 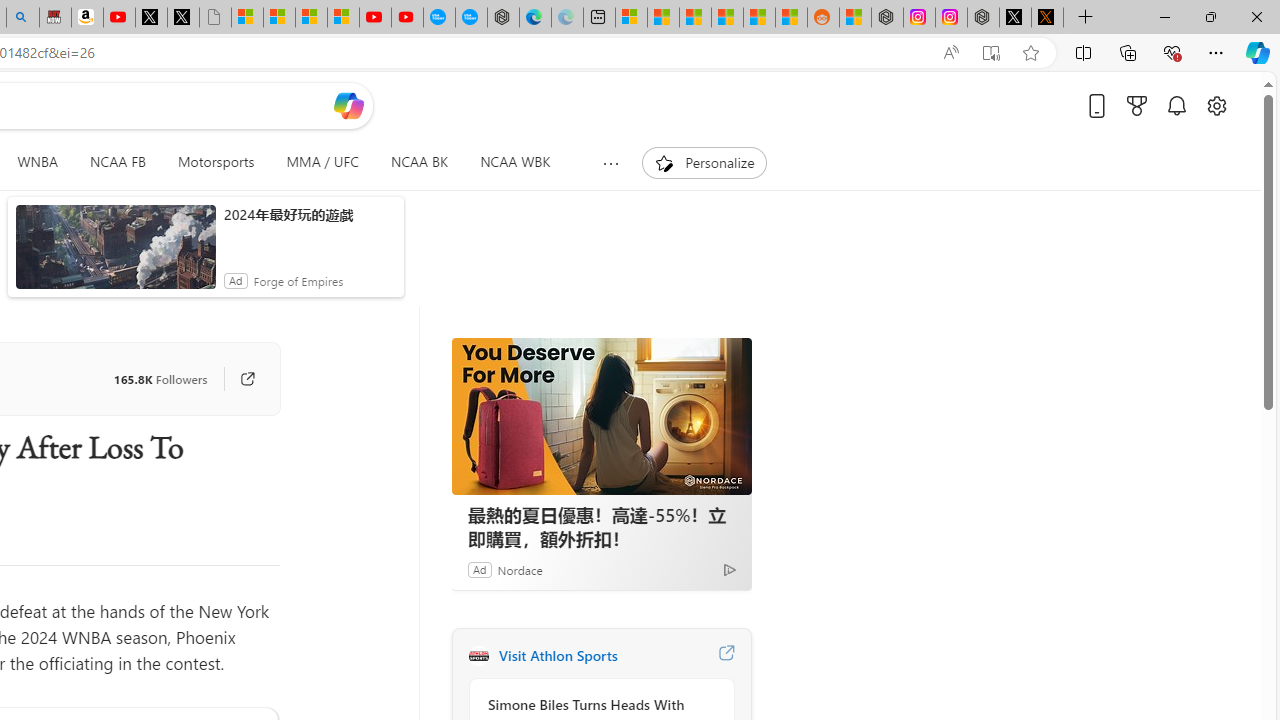 I want to click on The most popular Google 'how to' searches, so click(x=471, y=18).